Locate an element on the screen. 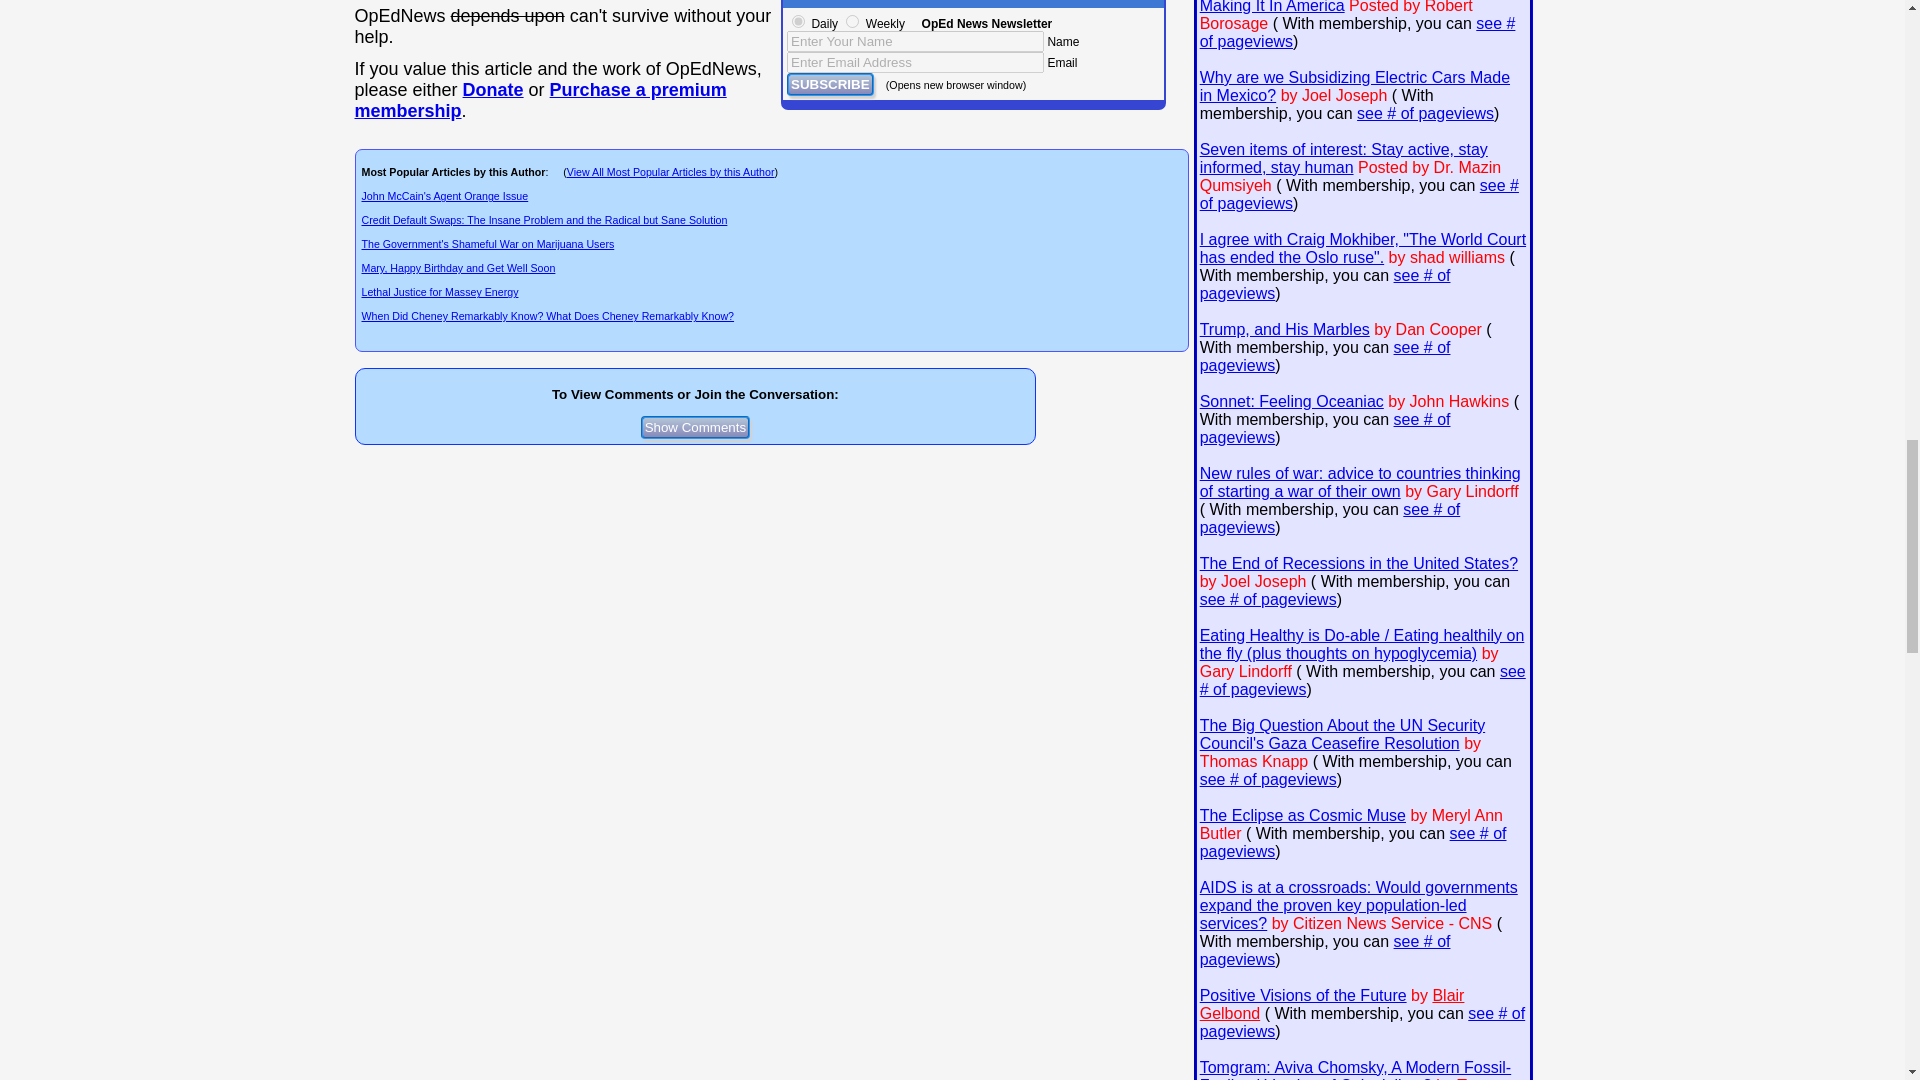 Image resolution: width=1920 pixels, height=1080 pixels. -- is located at coordinates (493, 90).